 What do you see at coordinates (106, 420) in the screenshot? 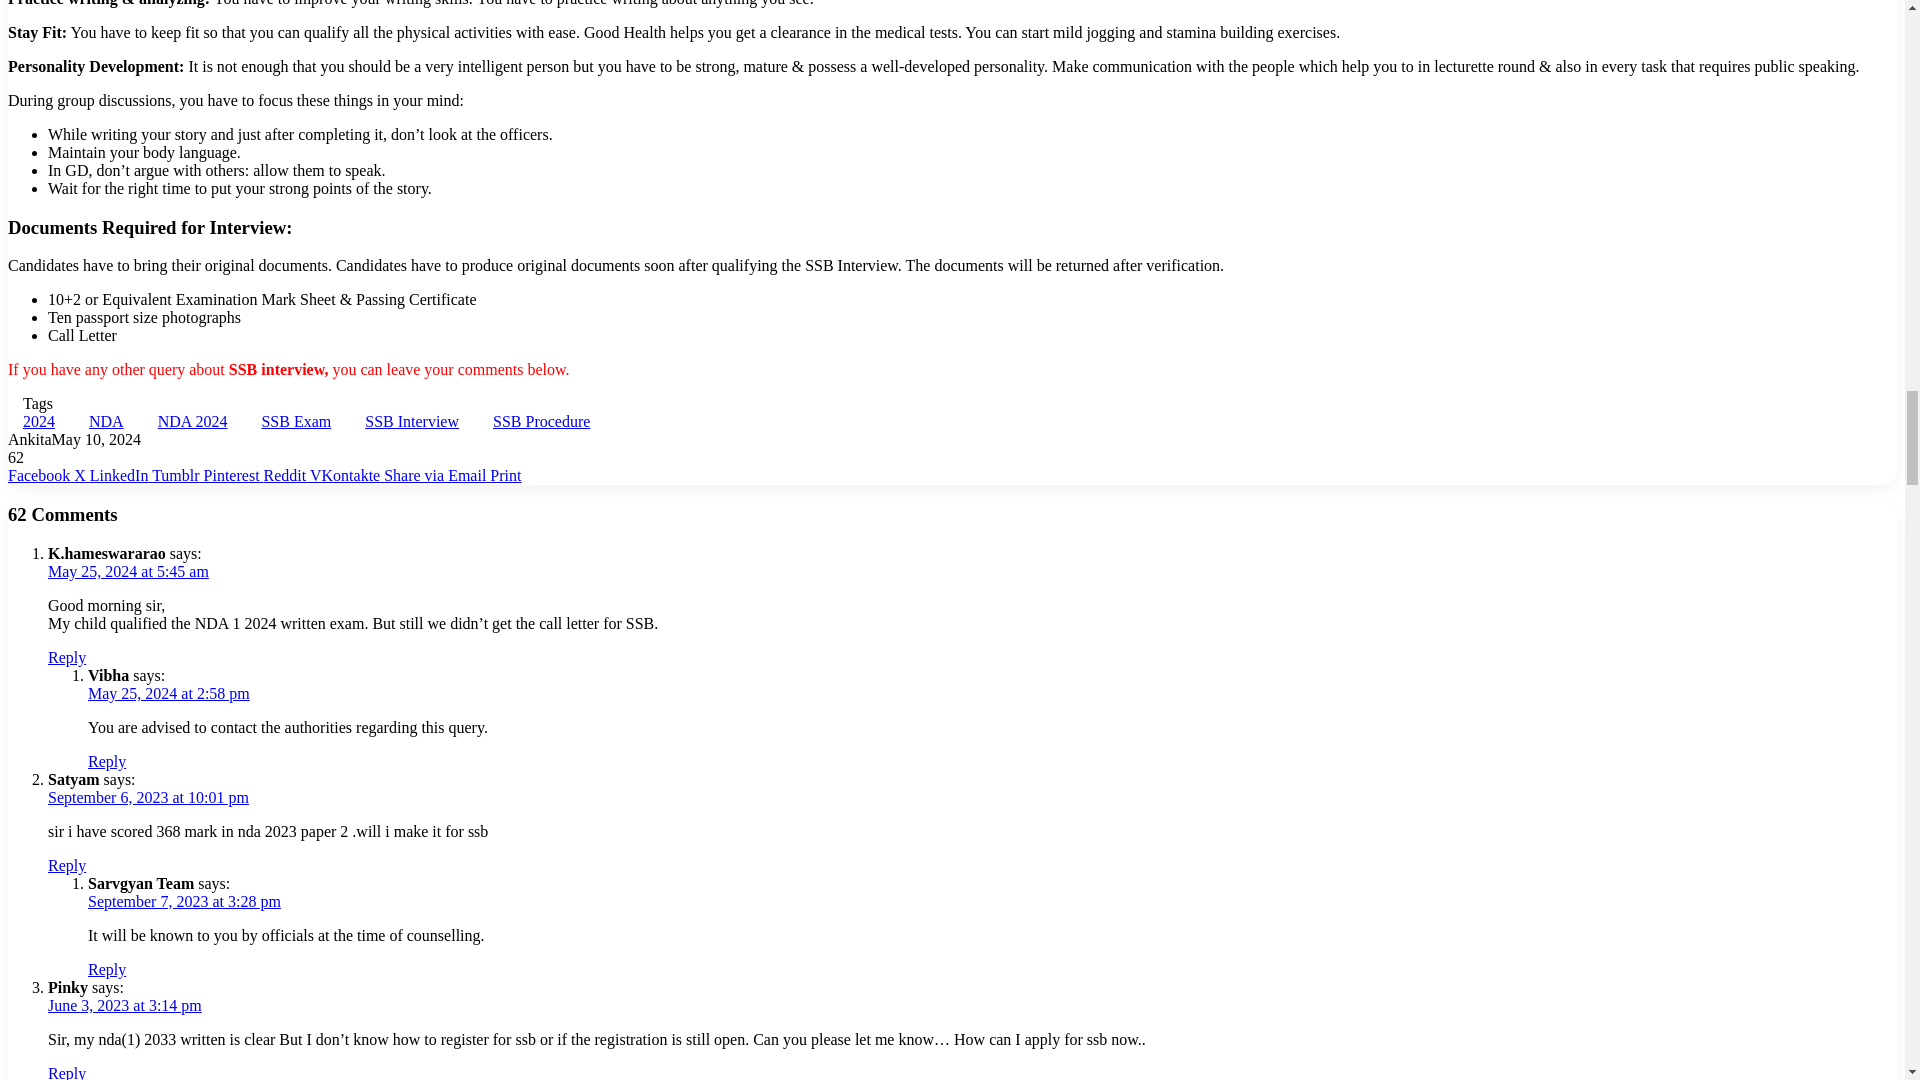
I see `NDA` at bounding box center [106, 420].